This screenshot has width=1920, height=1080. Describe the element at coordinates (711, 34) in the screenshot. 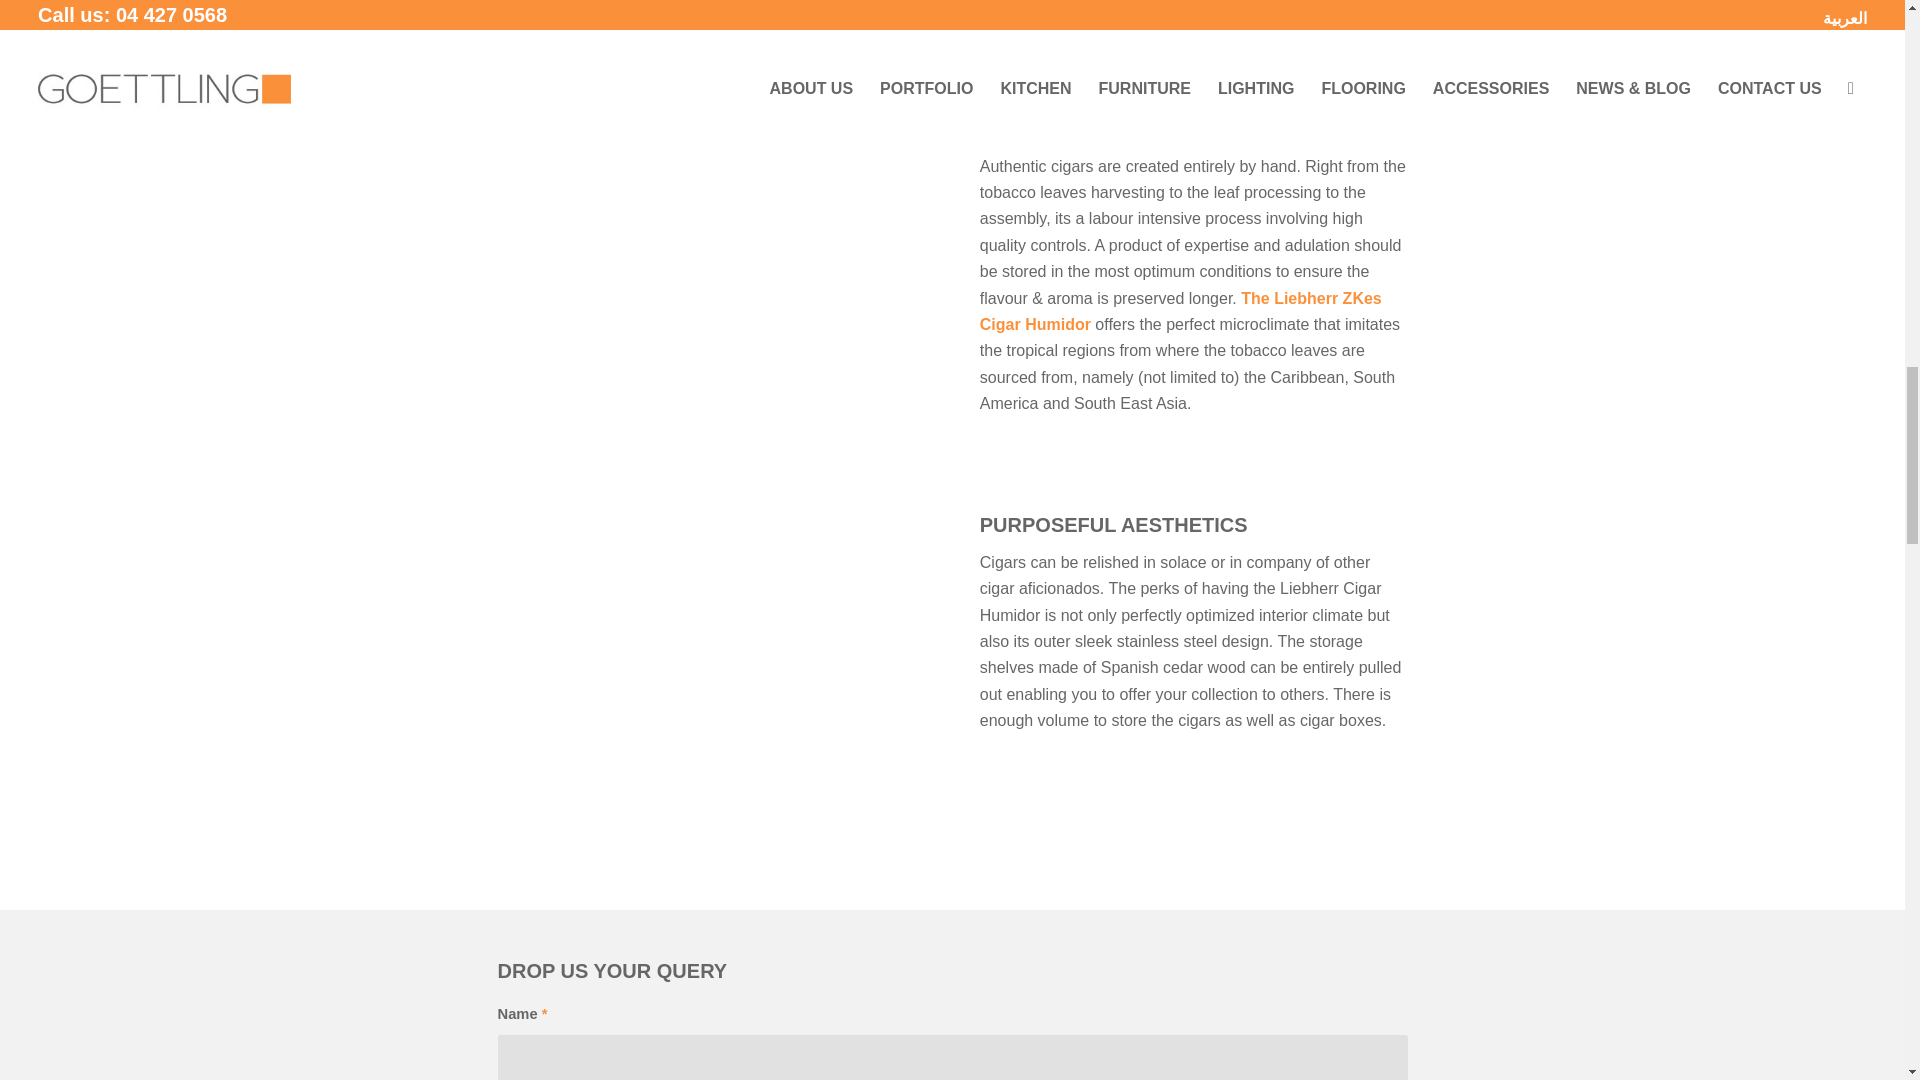

I see `Liebherr-gallery-image-ZKES-2 on countertop` at that location.